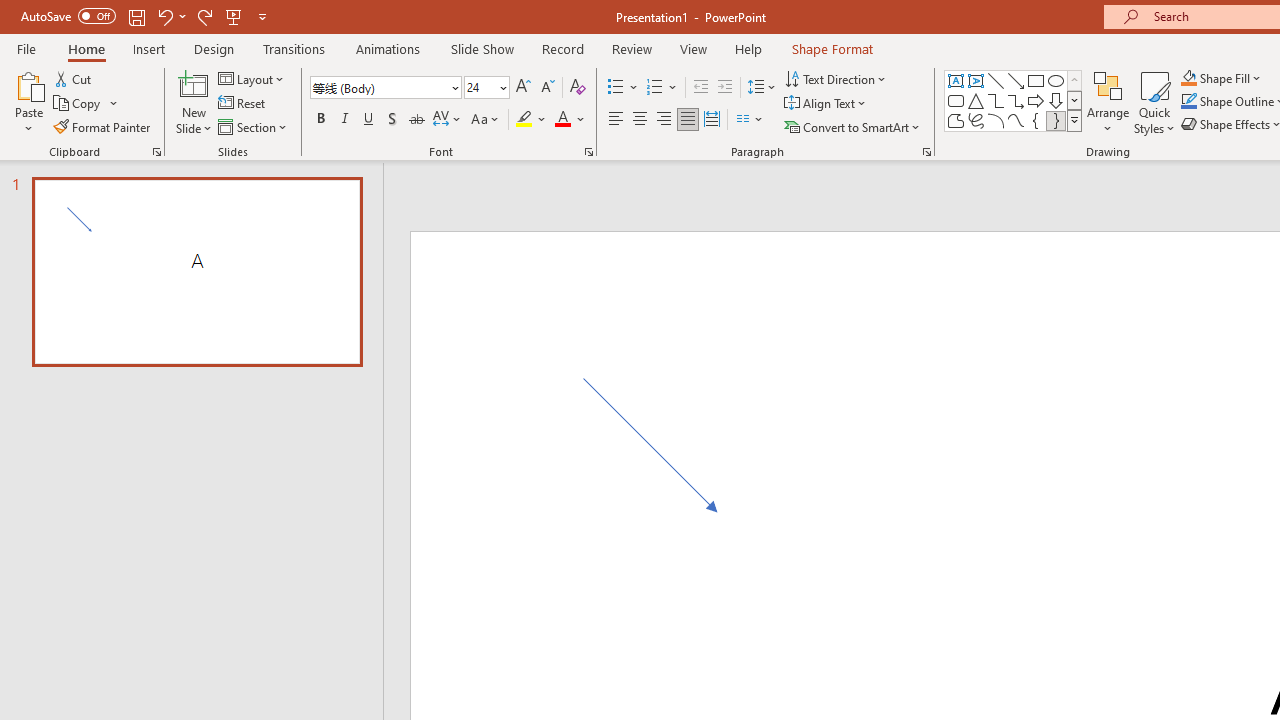  I want to click on Paragraph..., so click(926, 152).